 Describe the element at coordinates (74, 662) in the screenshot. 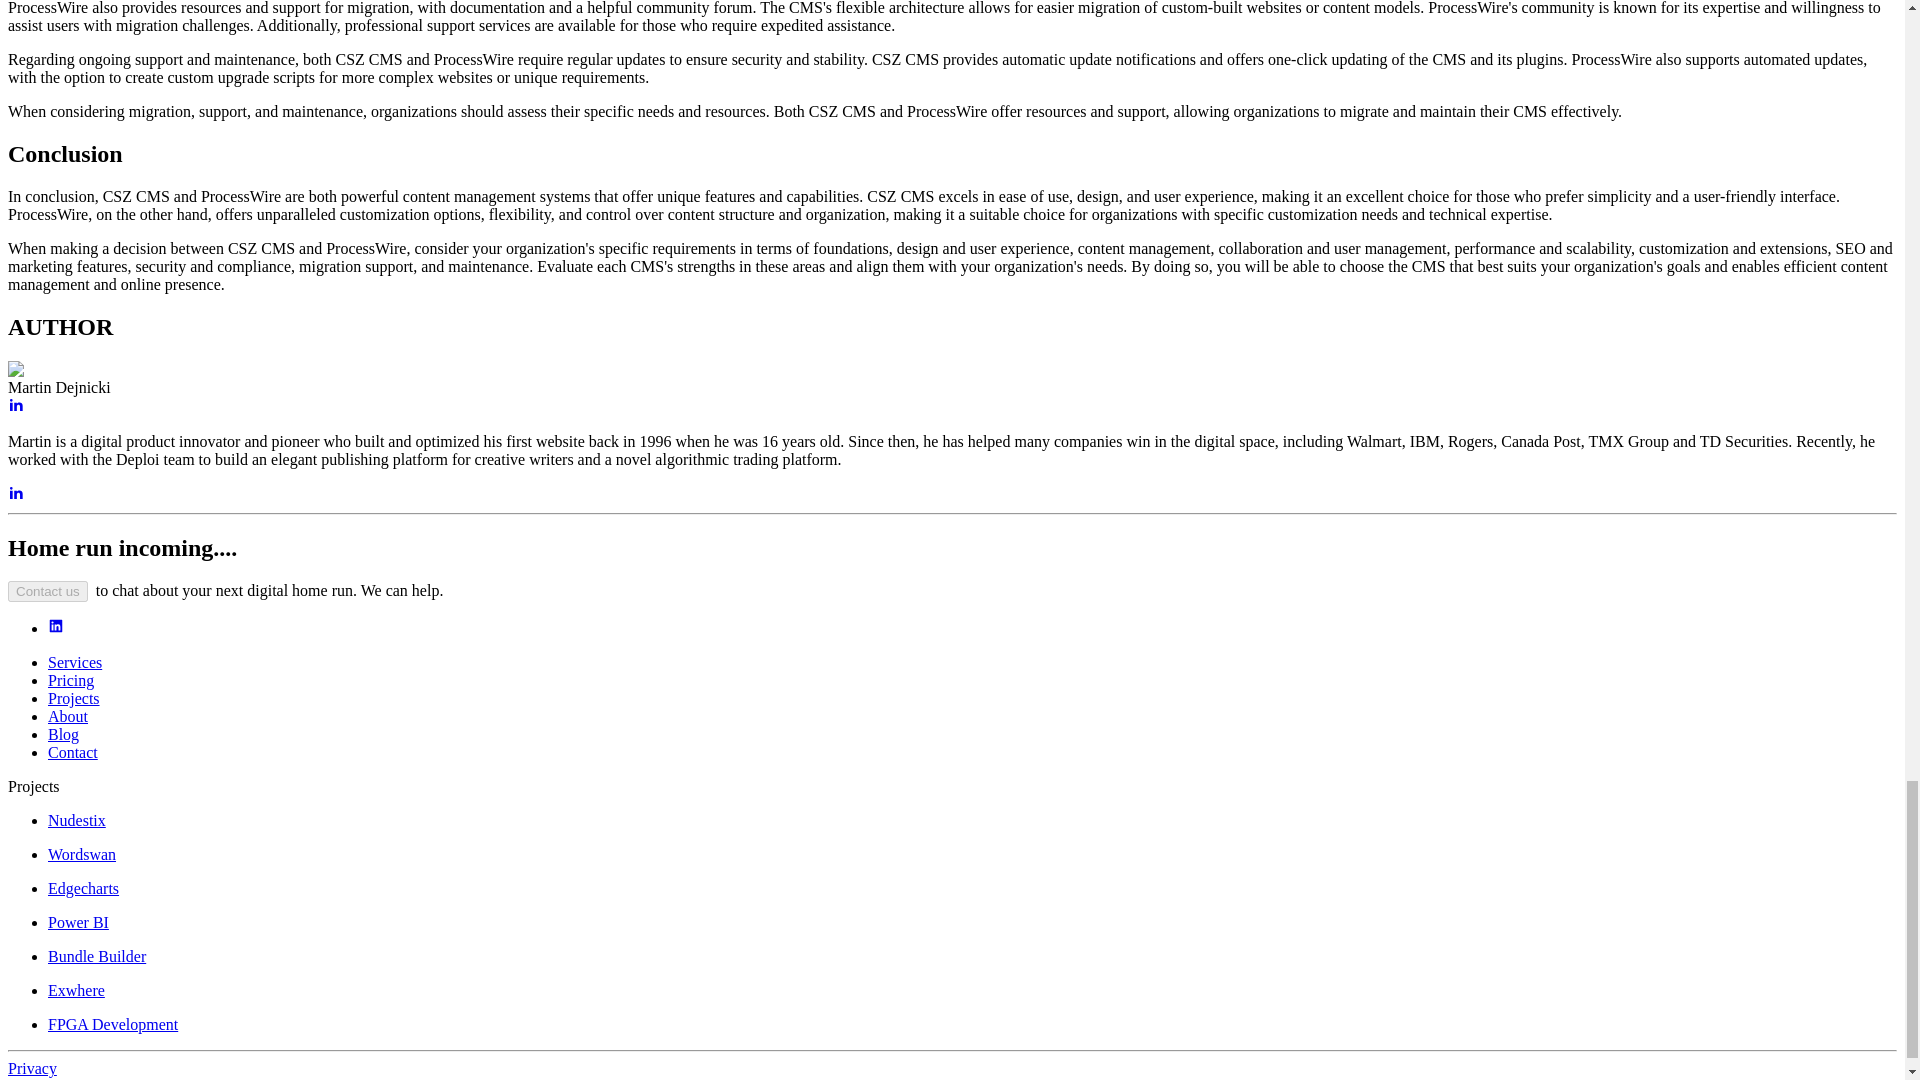

I see `Services` at that location.